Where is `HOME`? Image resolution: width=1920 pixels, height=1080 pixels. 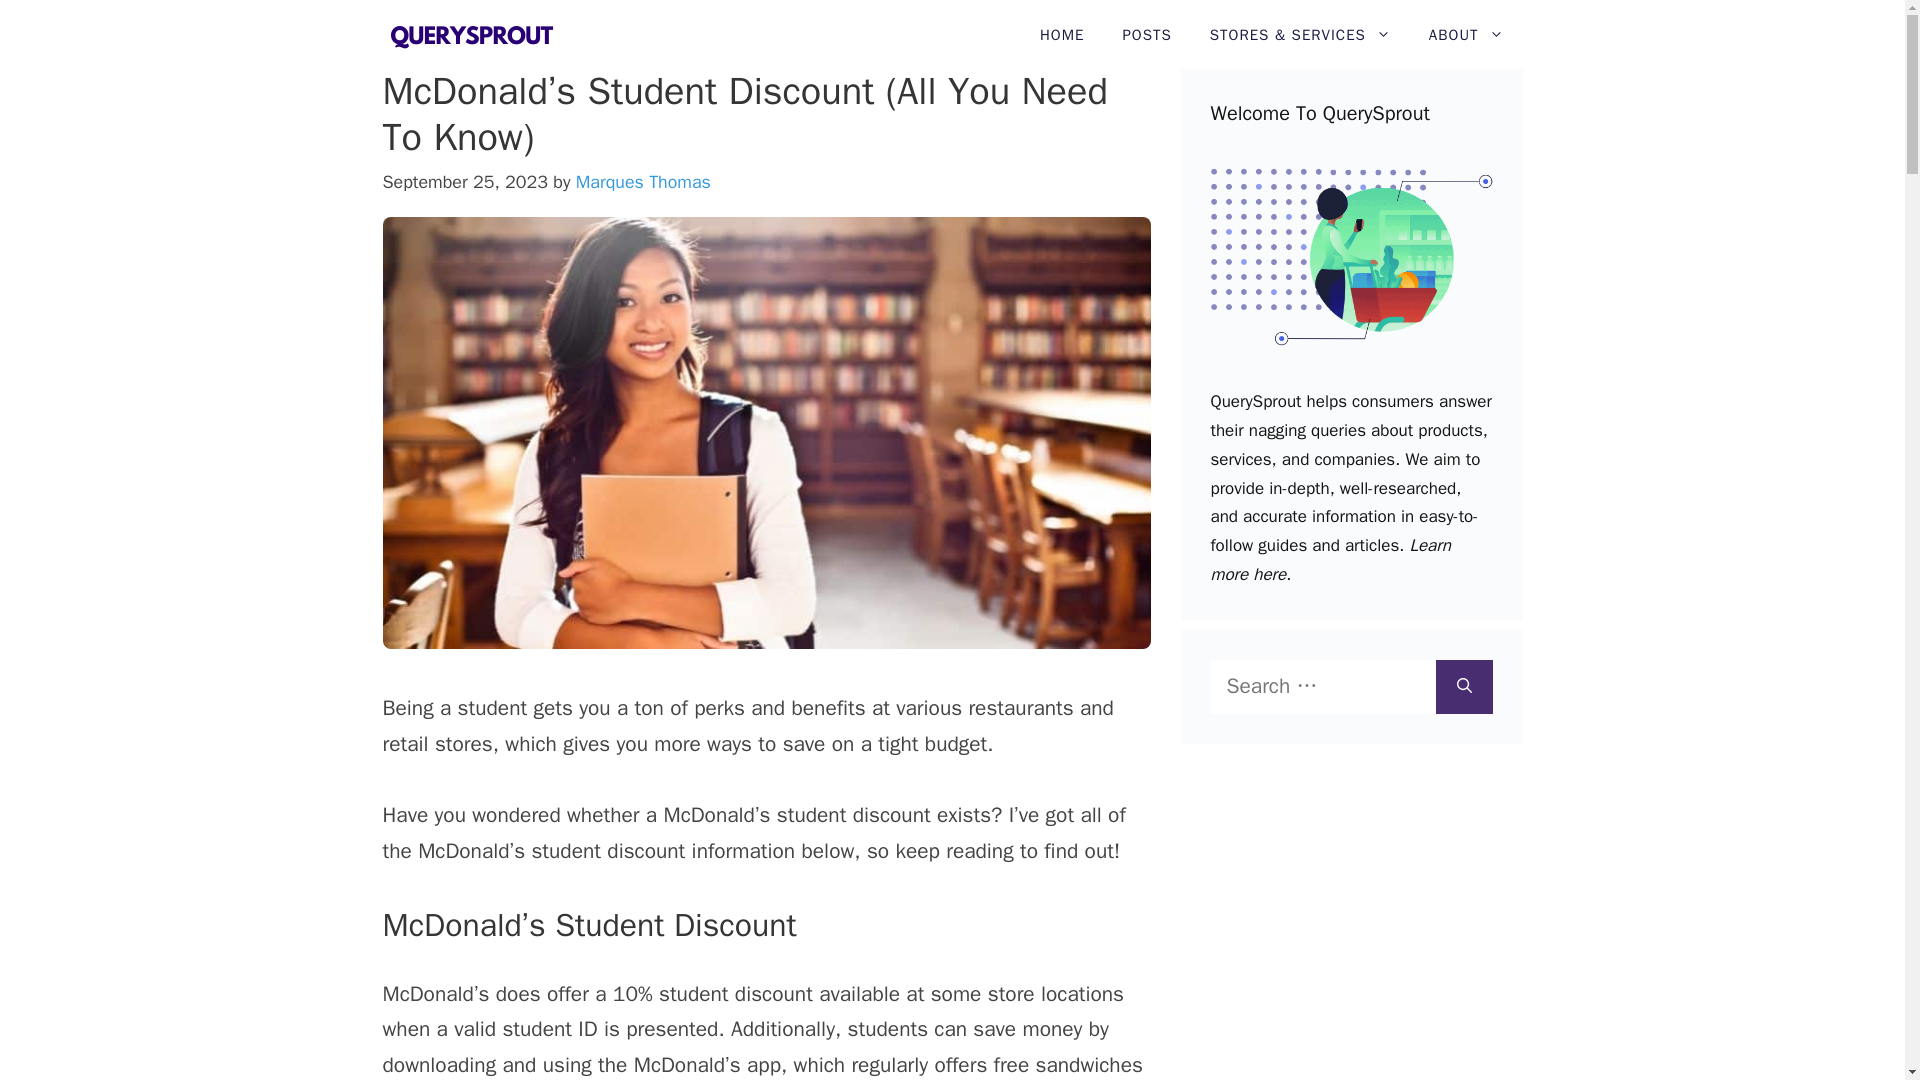
HOME is located at coordinates (1062, 35).